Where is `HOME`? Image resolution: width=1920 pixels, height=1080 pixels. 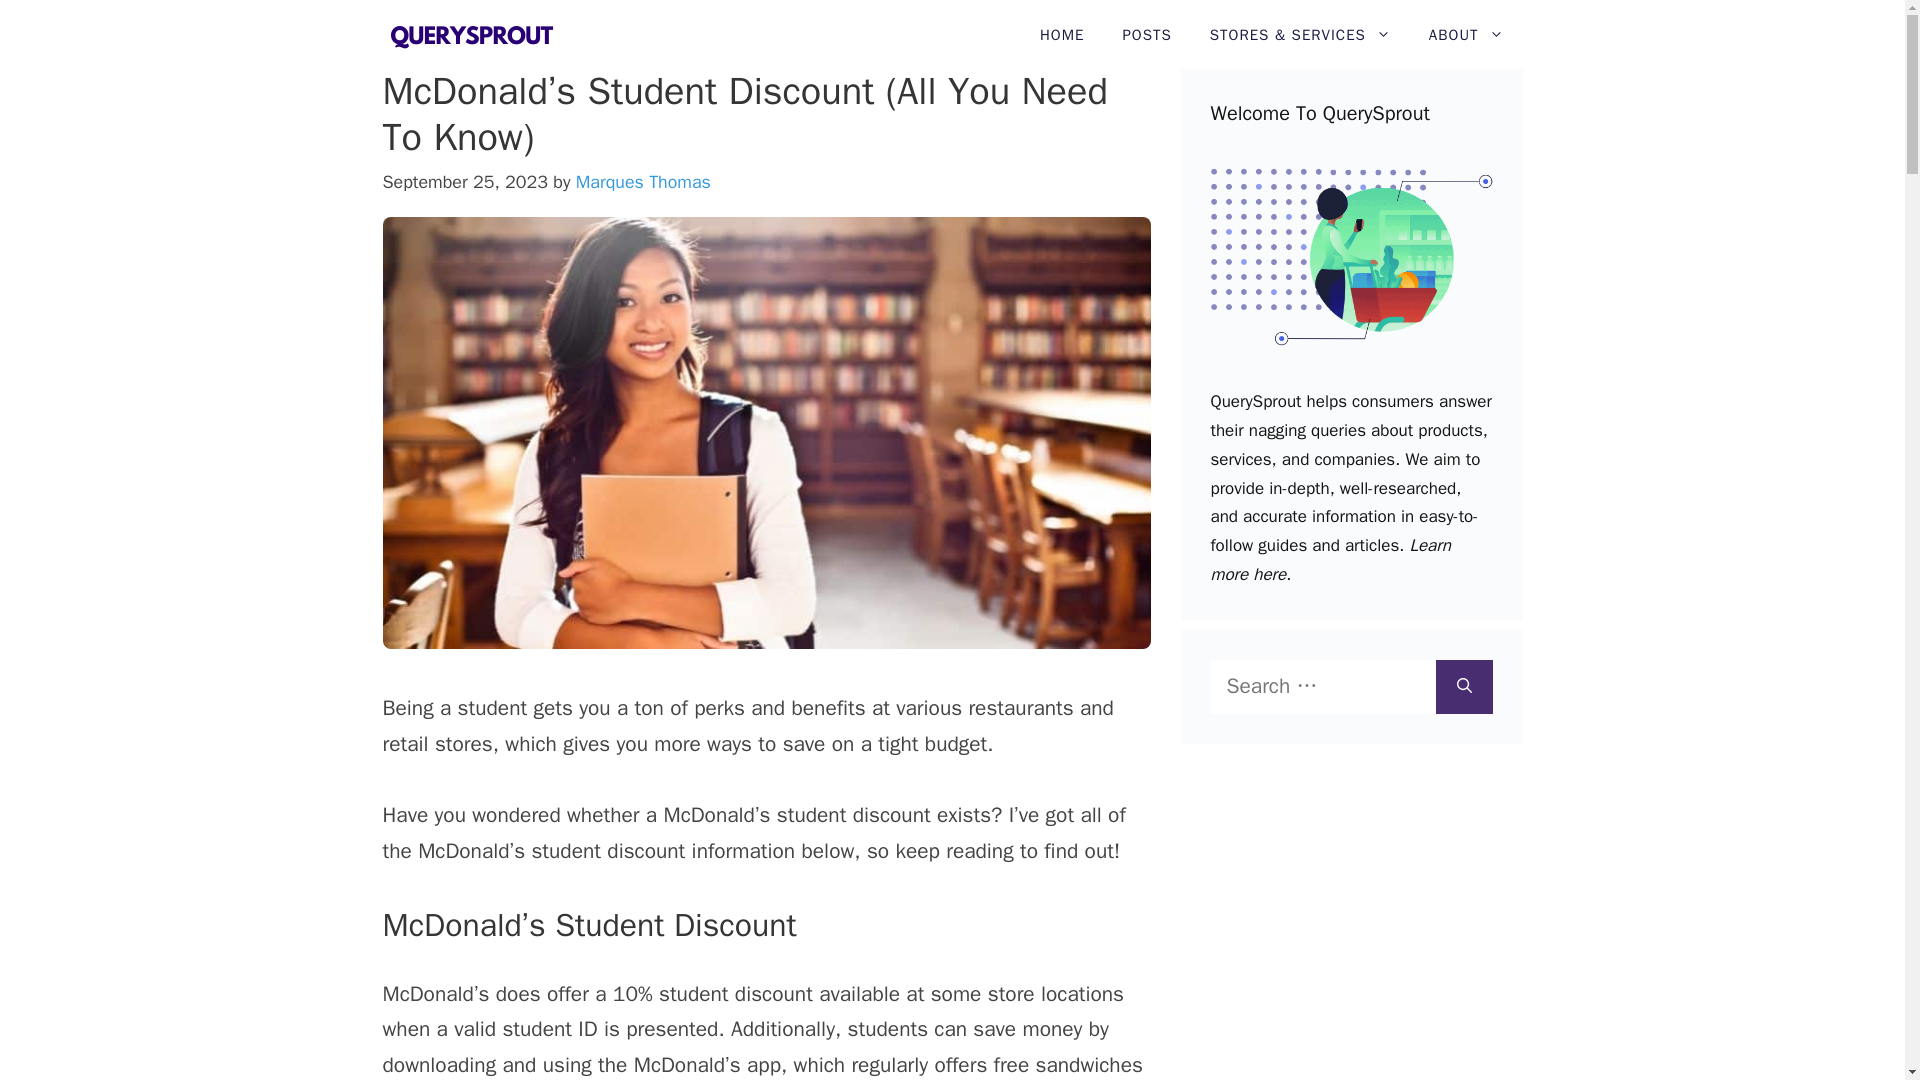
HOME is located at coordinates (1062, 35).